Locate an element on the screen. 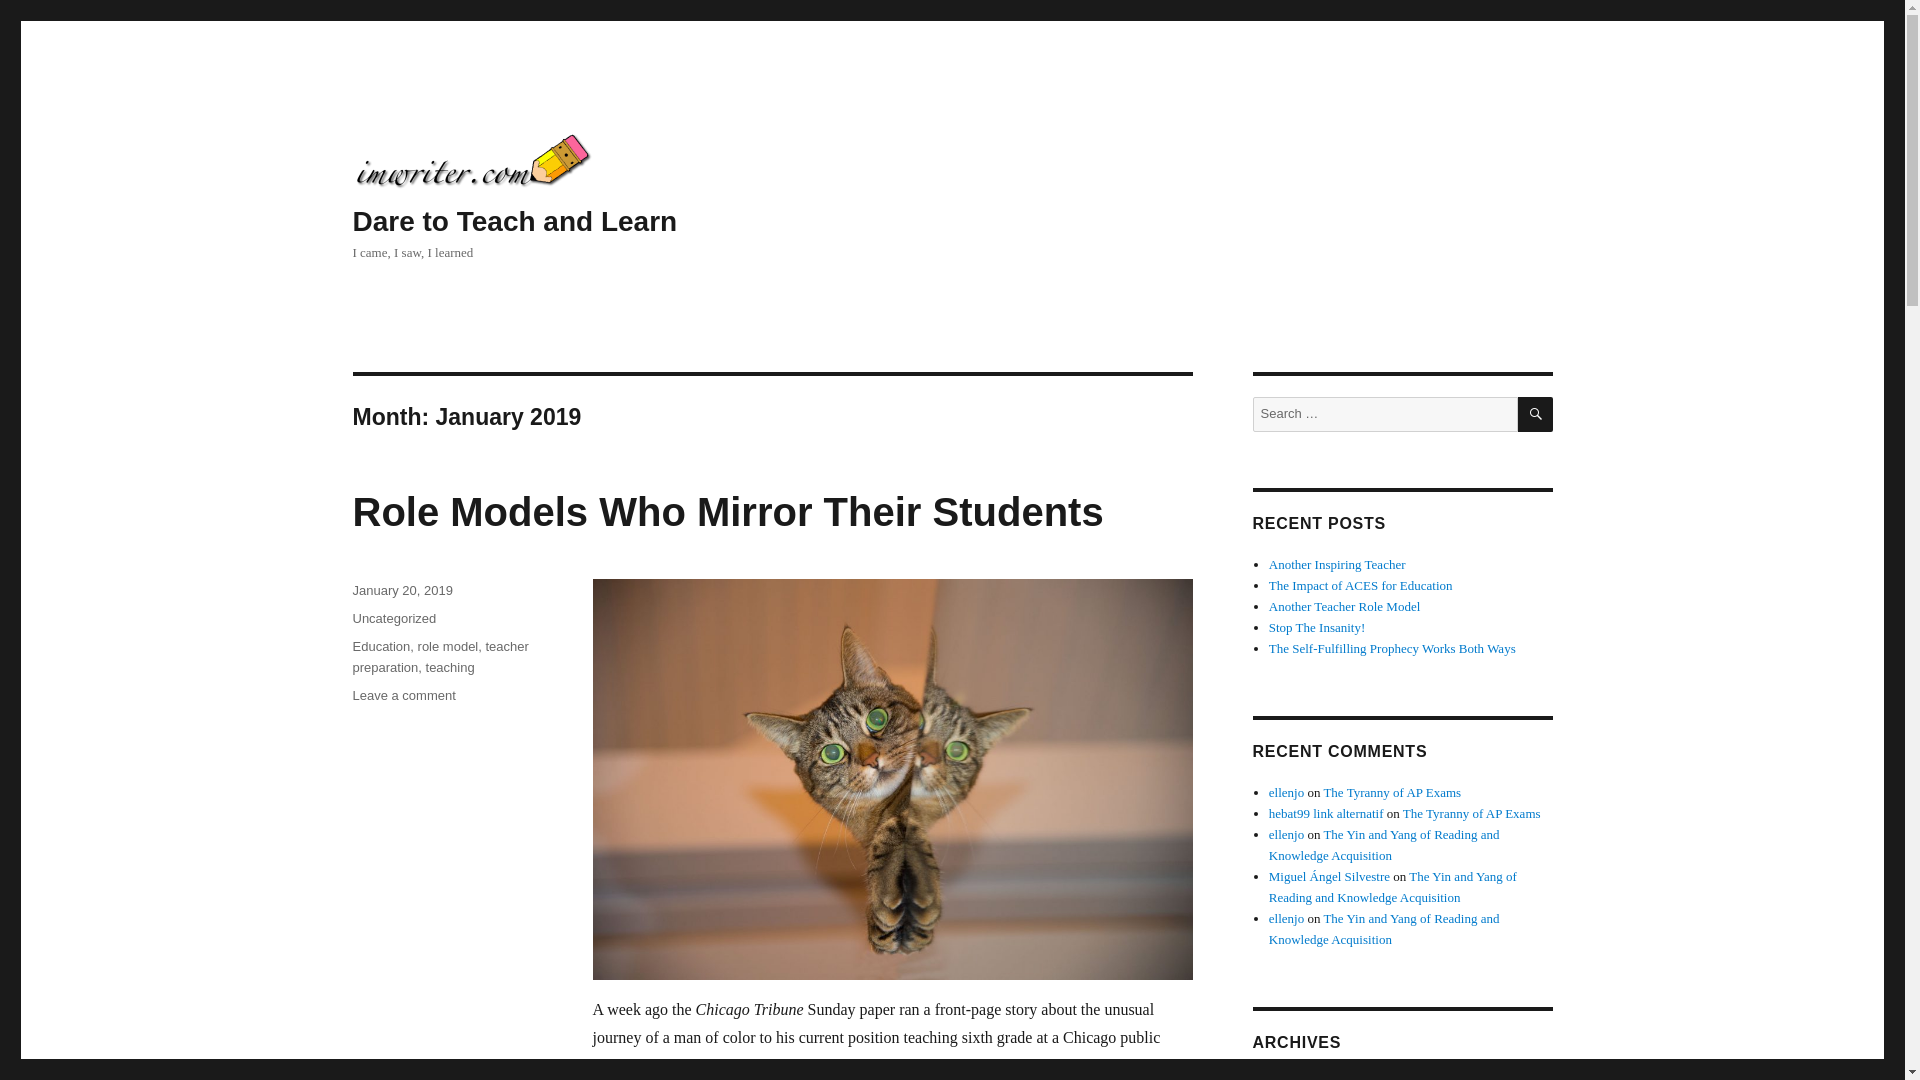  Another Inspiring Teacher is located at coordinates (1286, 792).